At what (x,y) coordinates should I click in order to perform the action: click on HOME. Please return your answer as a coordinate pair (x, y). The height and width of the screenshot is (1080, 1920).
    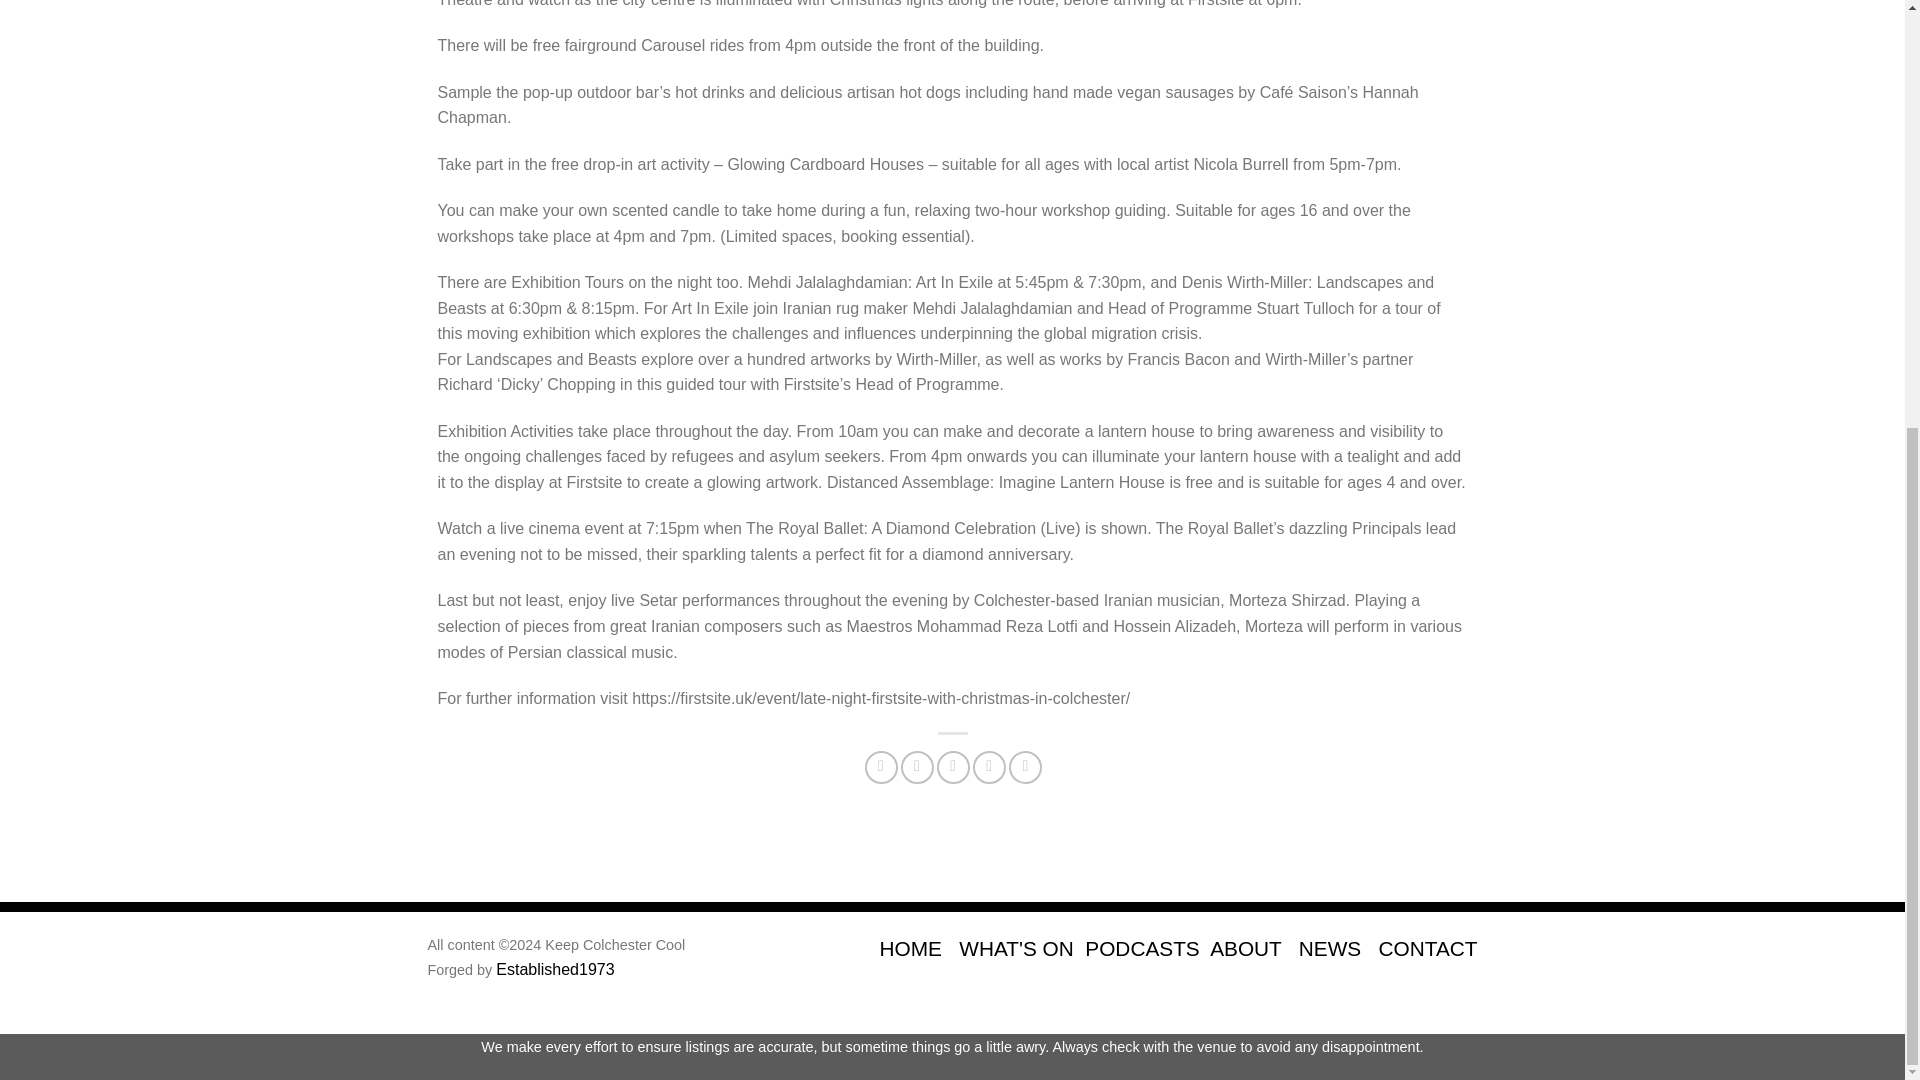
    Looking at the image, I should click on (910, 948).